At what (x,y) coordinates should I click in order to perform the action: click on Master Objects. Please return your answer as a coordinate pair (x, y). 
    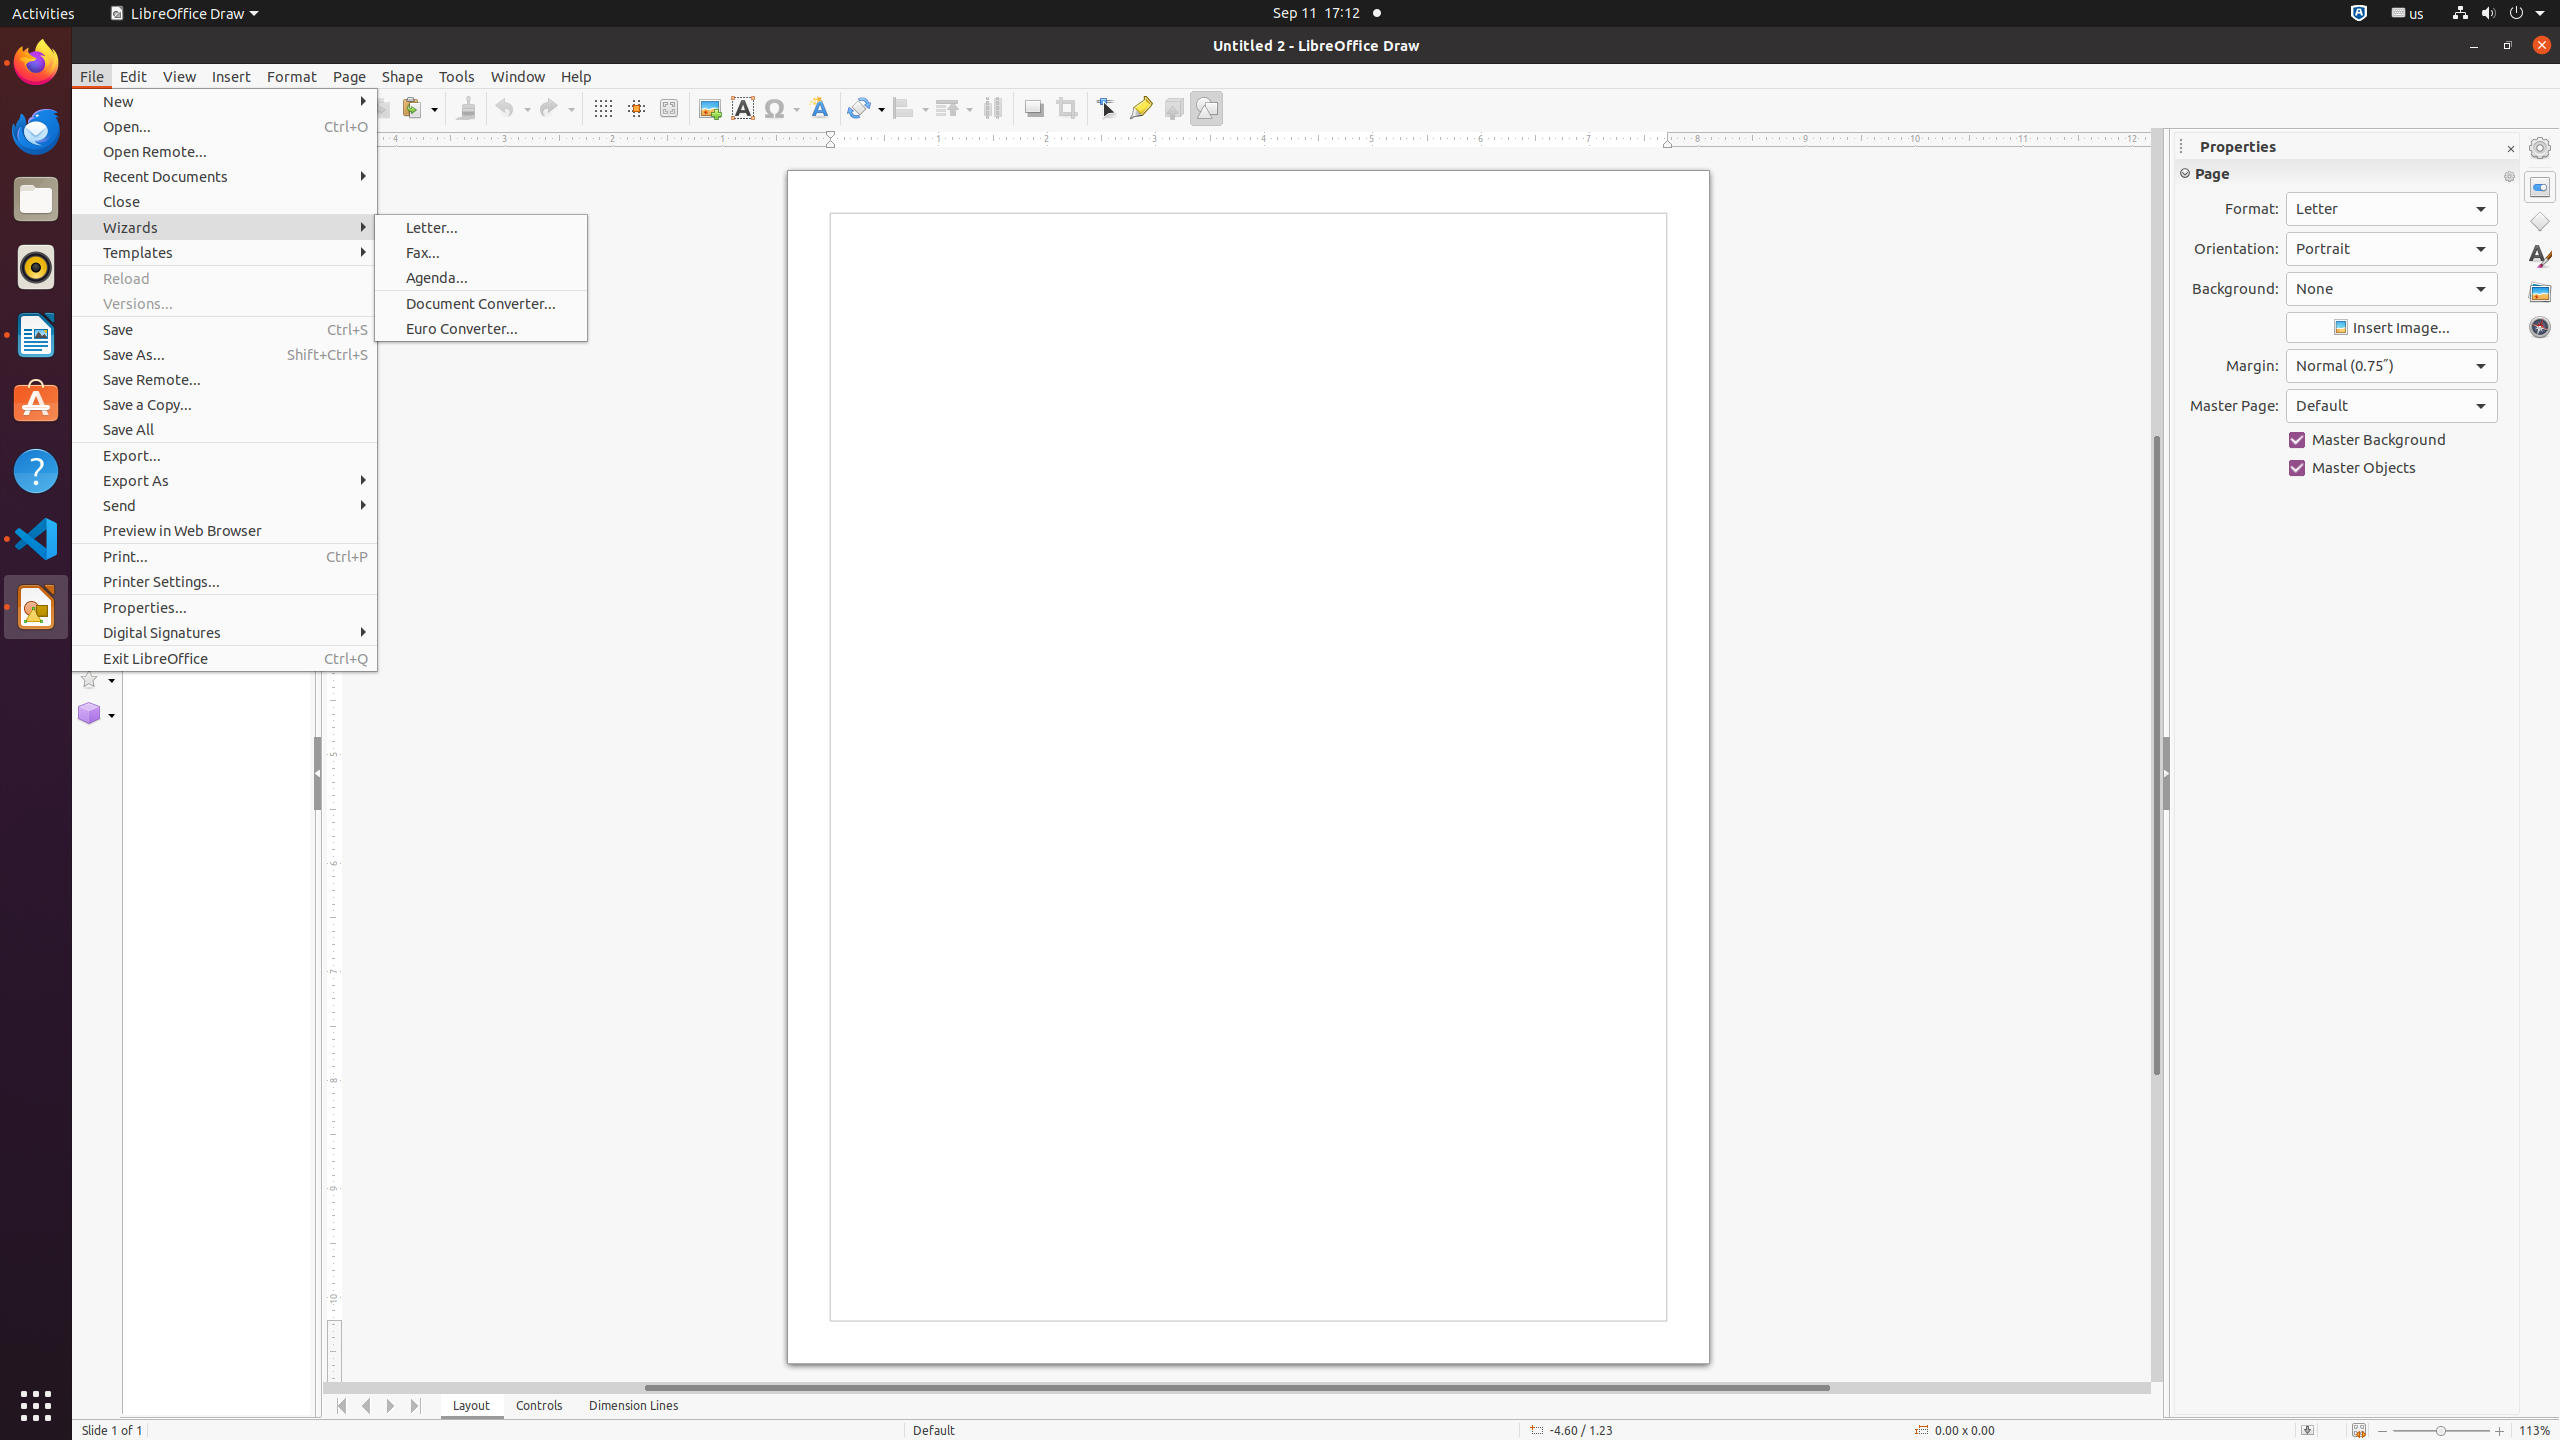
    Looking at the image, I should click on (2392, 468).